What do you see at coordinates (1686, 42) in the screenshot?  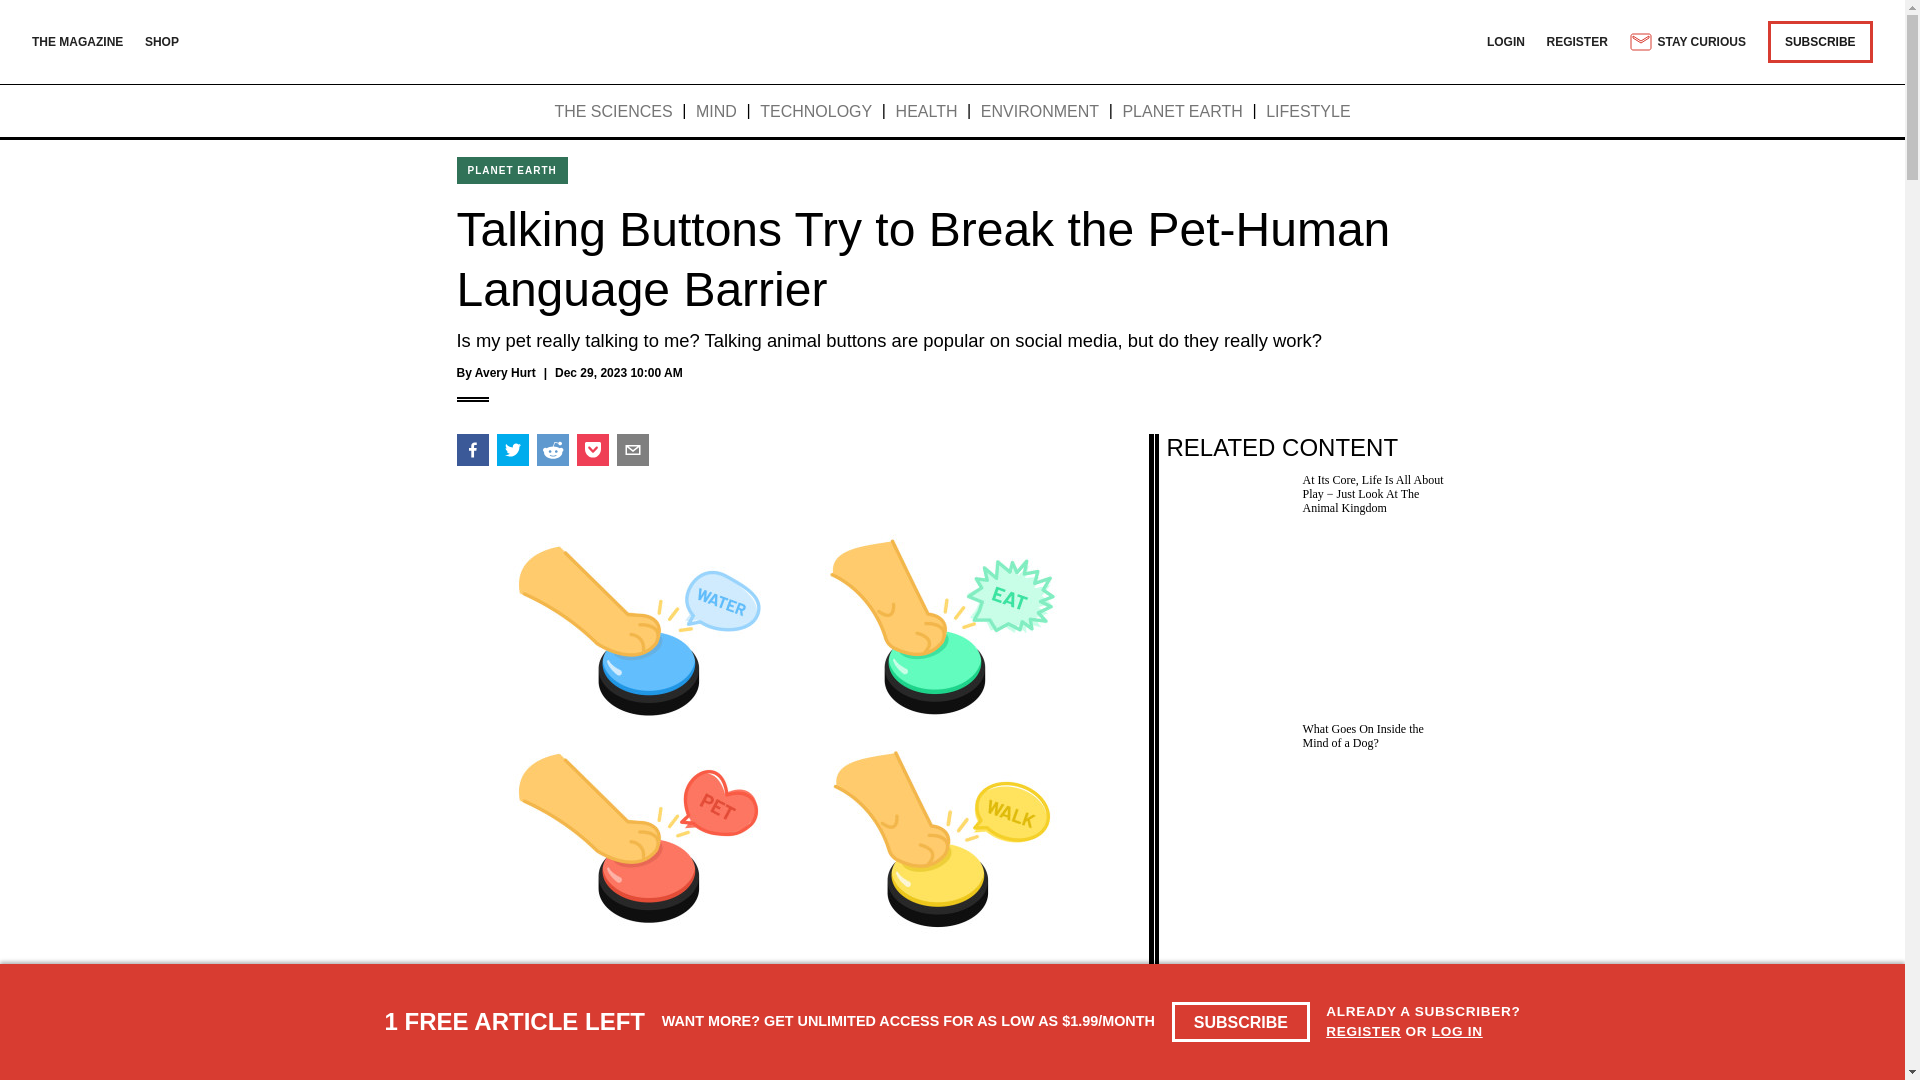 I see `STAY CURIOUS` at bounding box center [1686, 42].